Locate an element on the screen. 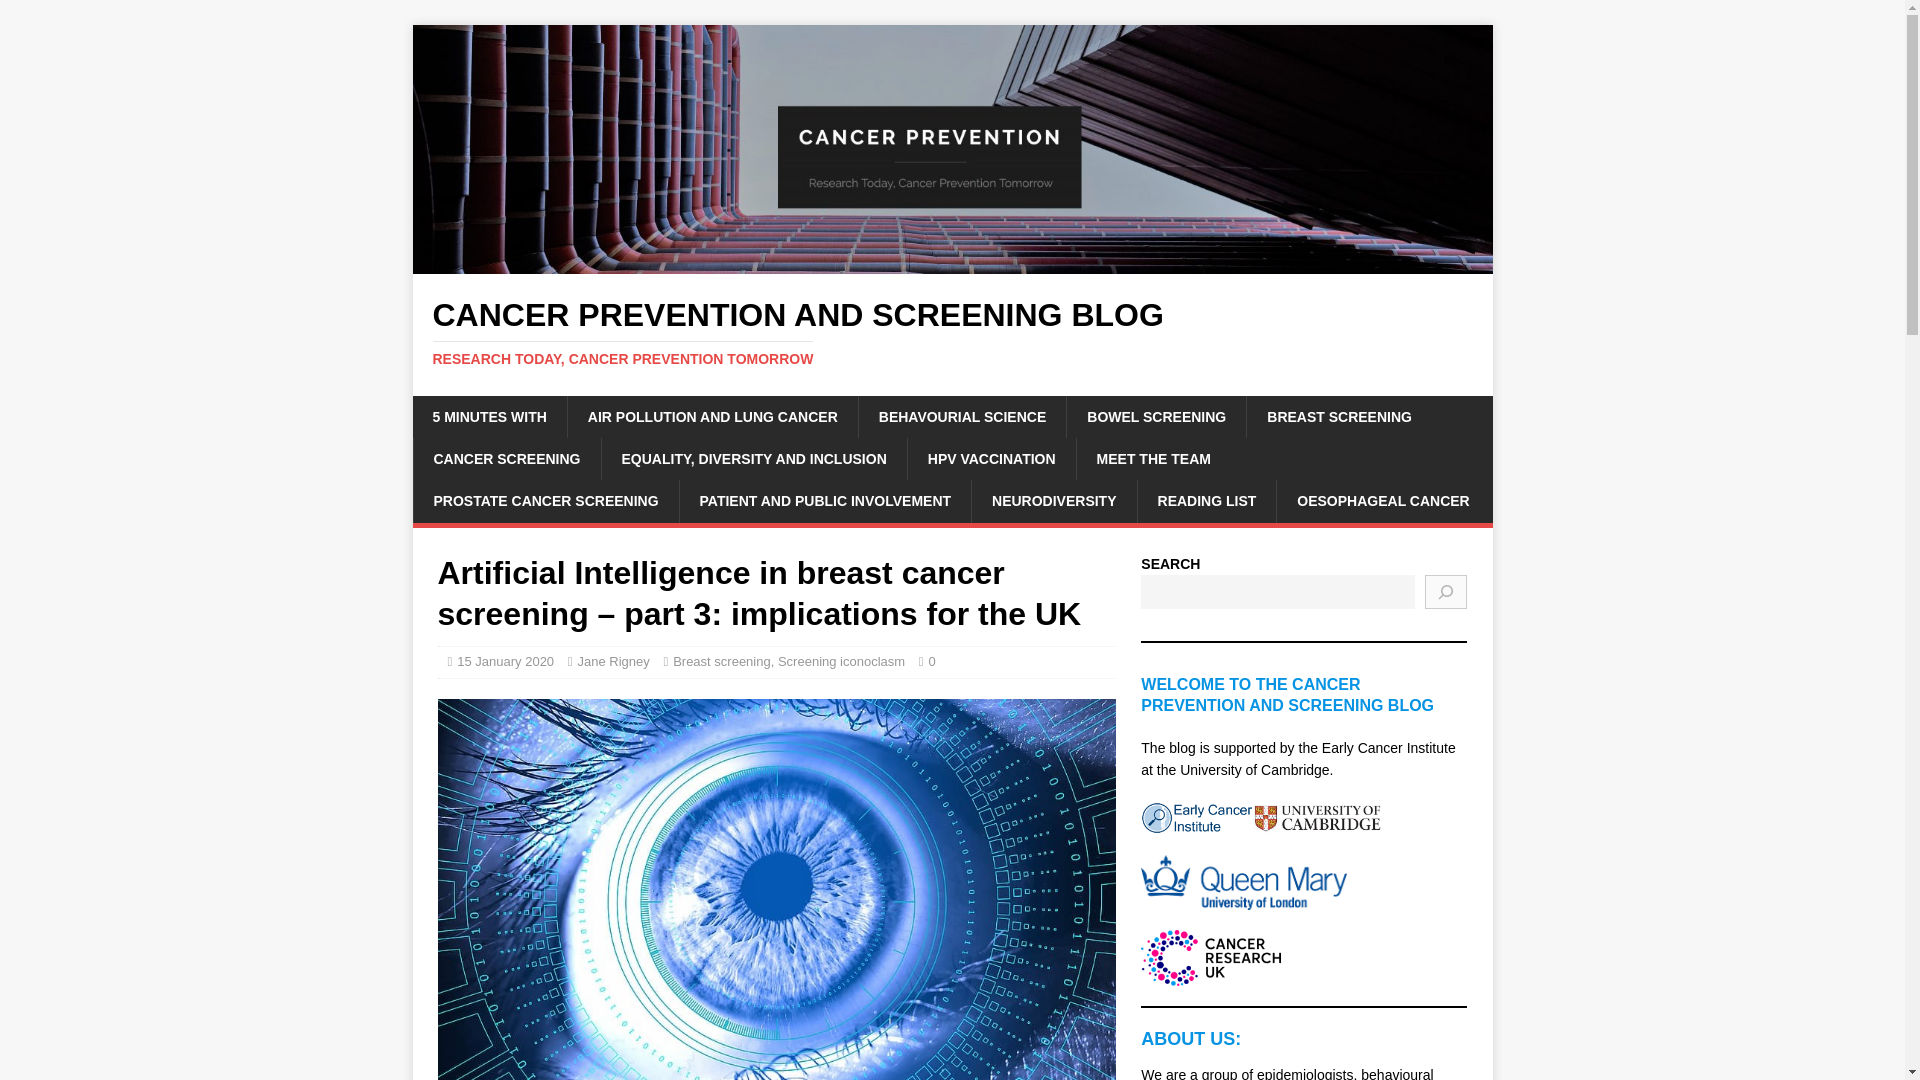 This screenshot has height=1080, width=1920. 5 MINUTES WITH is located at coordinates (489, 417).